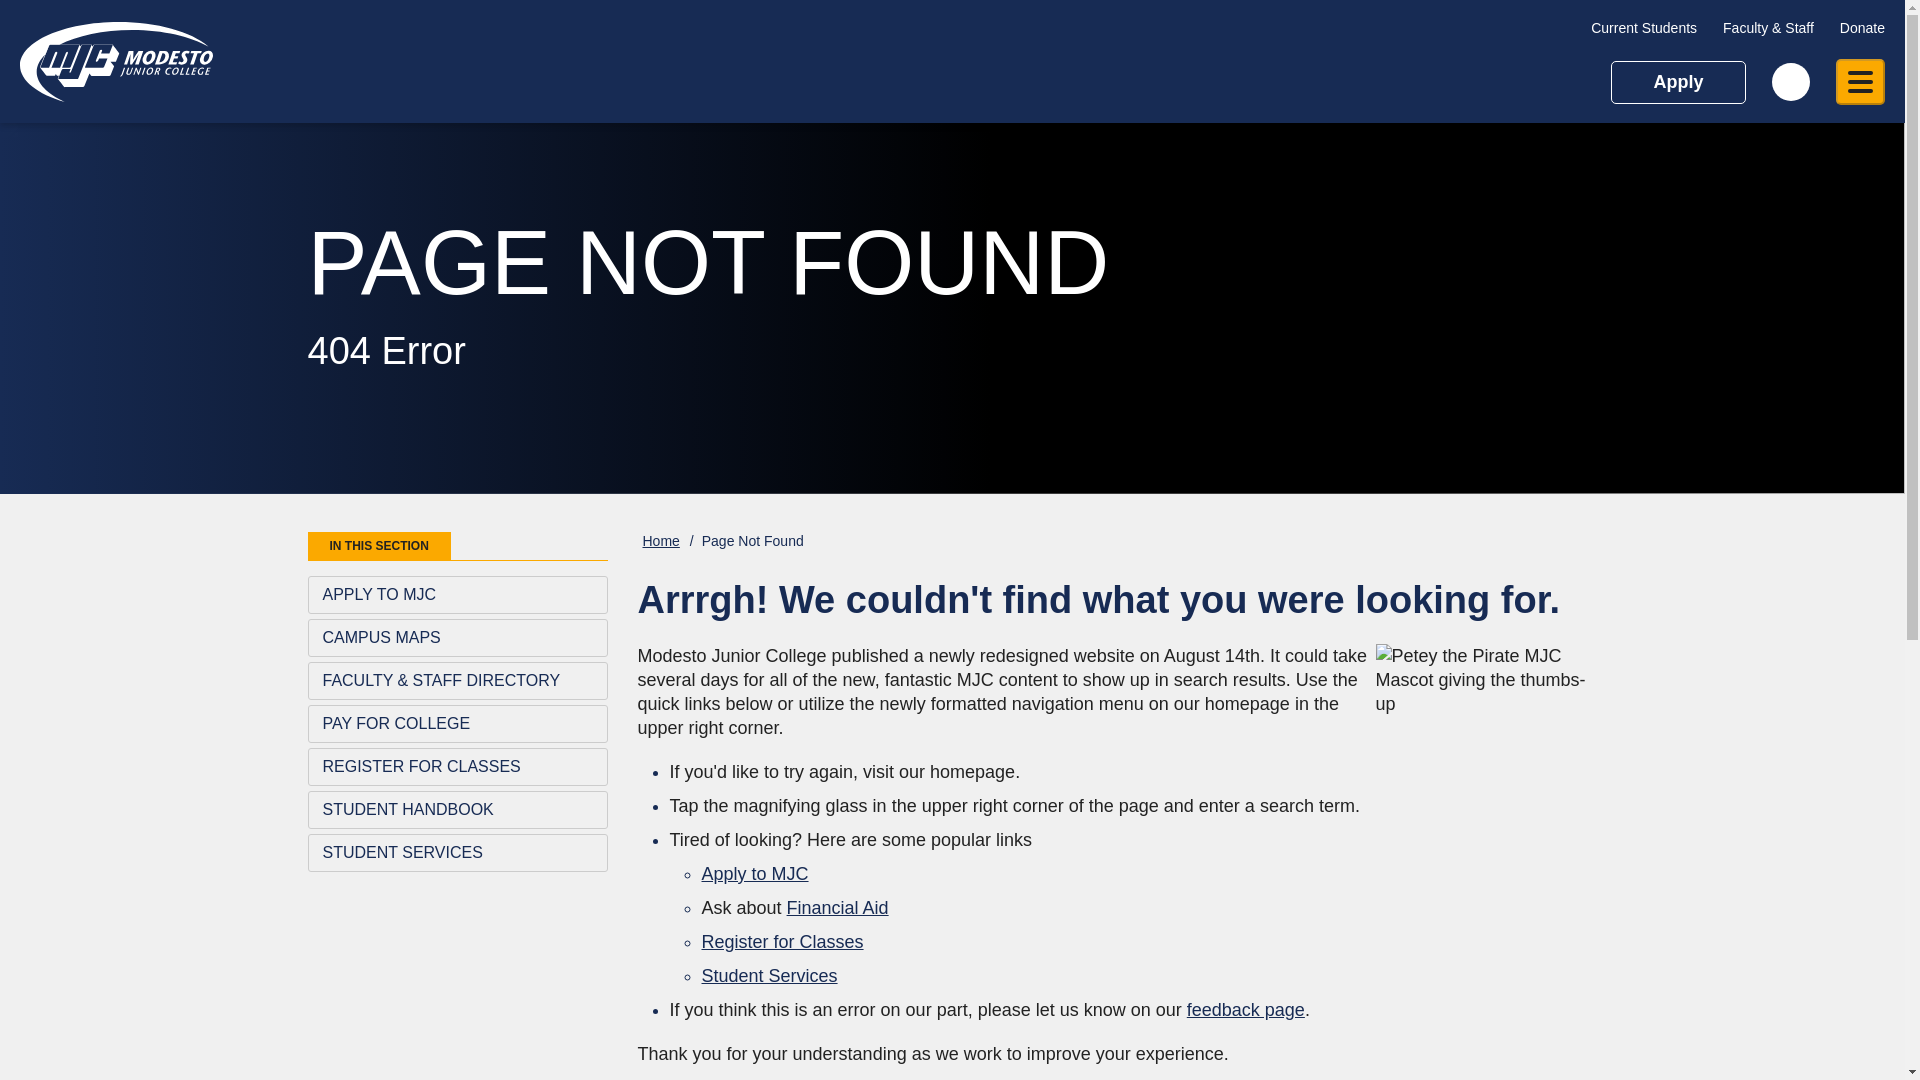 This screenshot has height=1080, width=1920. Describe the element at coordinates (1644, 28) in the screenshot. I see `Current Students` at that location.